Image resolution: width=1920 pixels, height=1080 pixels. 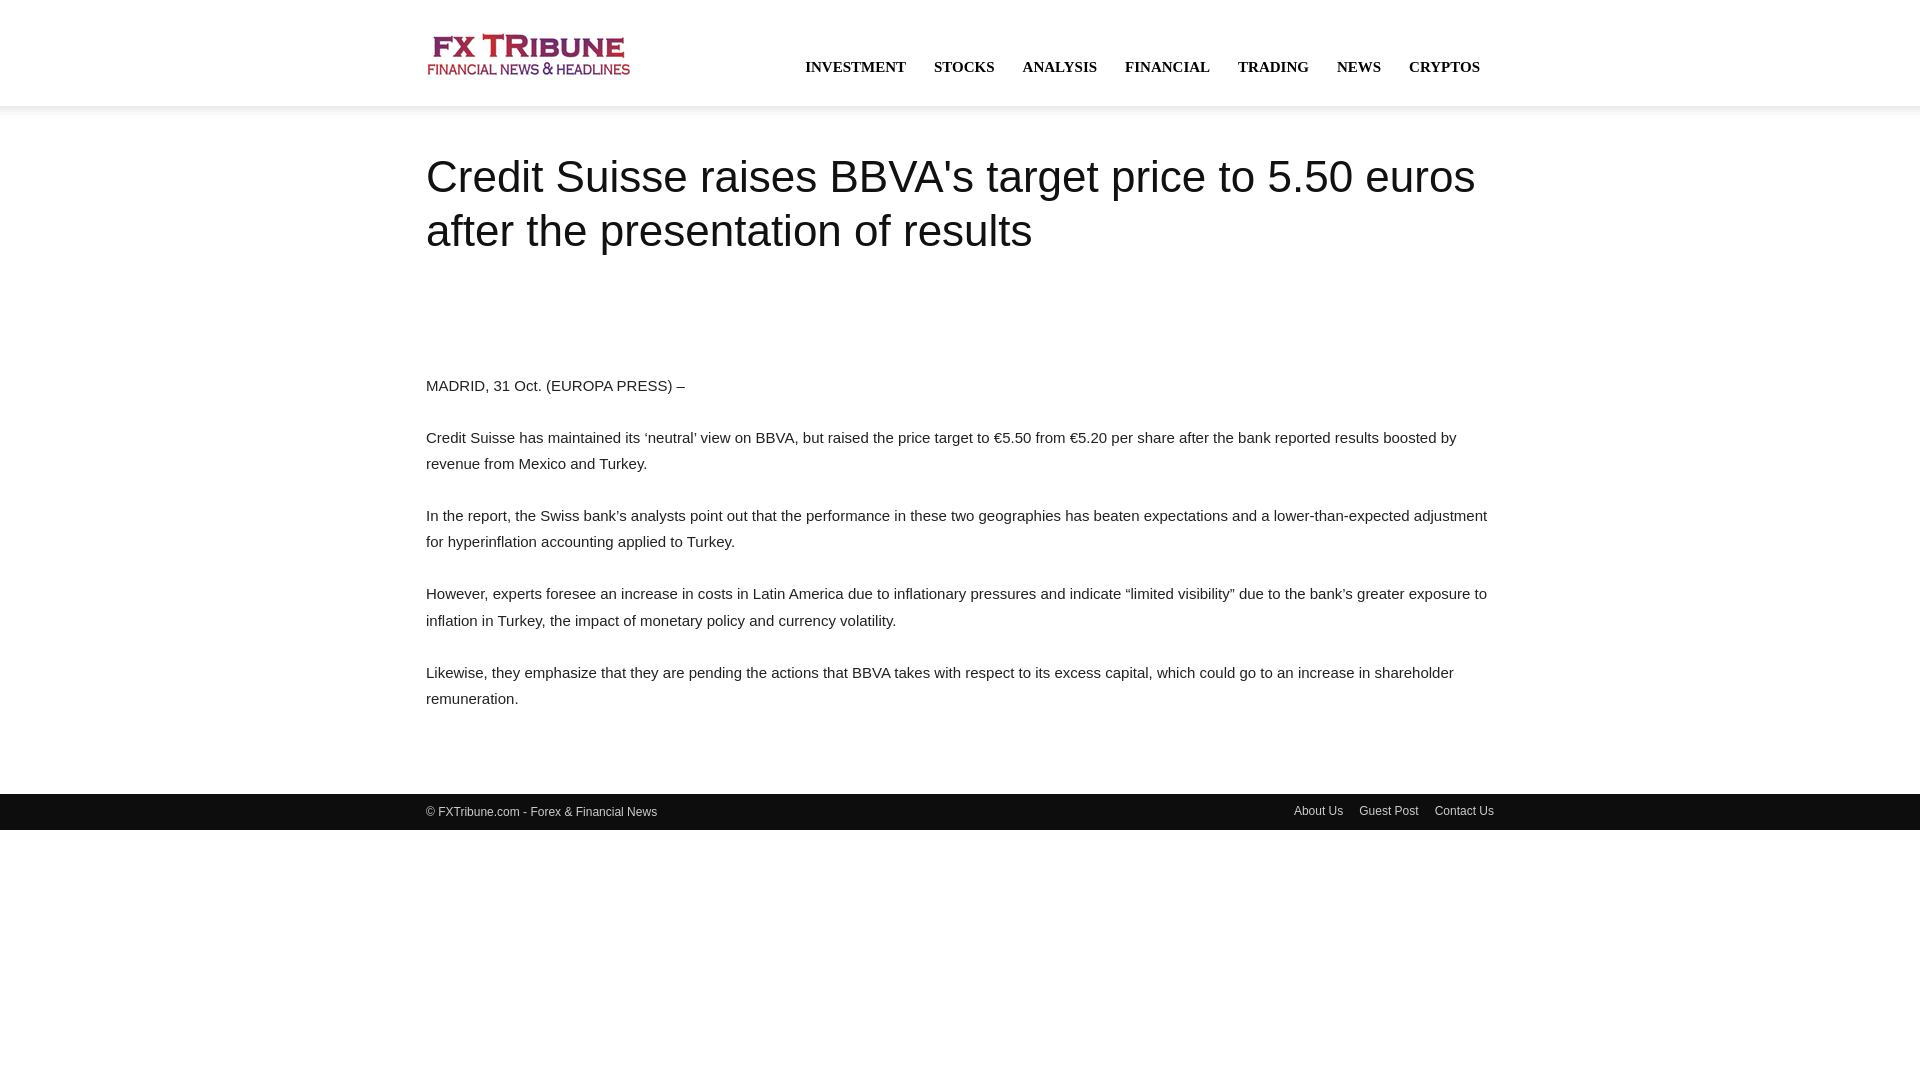 I want to click on NEWS, so click(x=1358, y=66).